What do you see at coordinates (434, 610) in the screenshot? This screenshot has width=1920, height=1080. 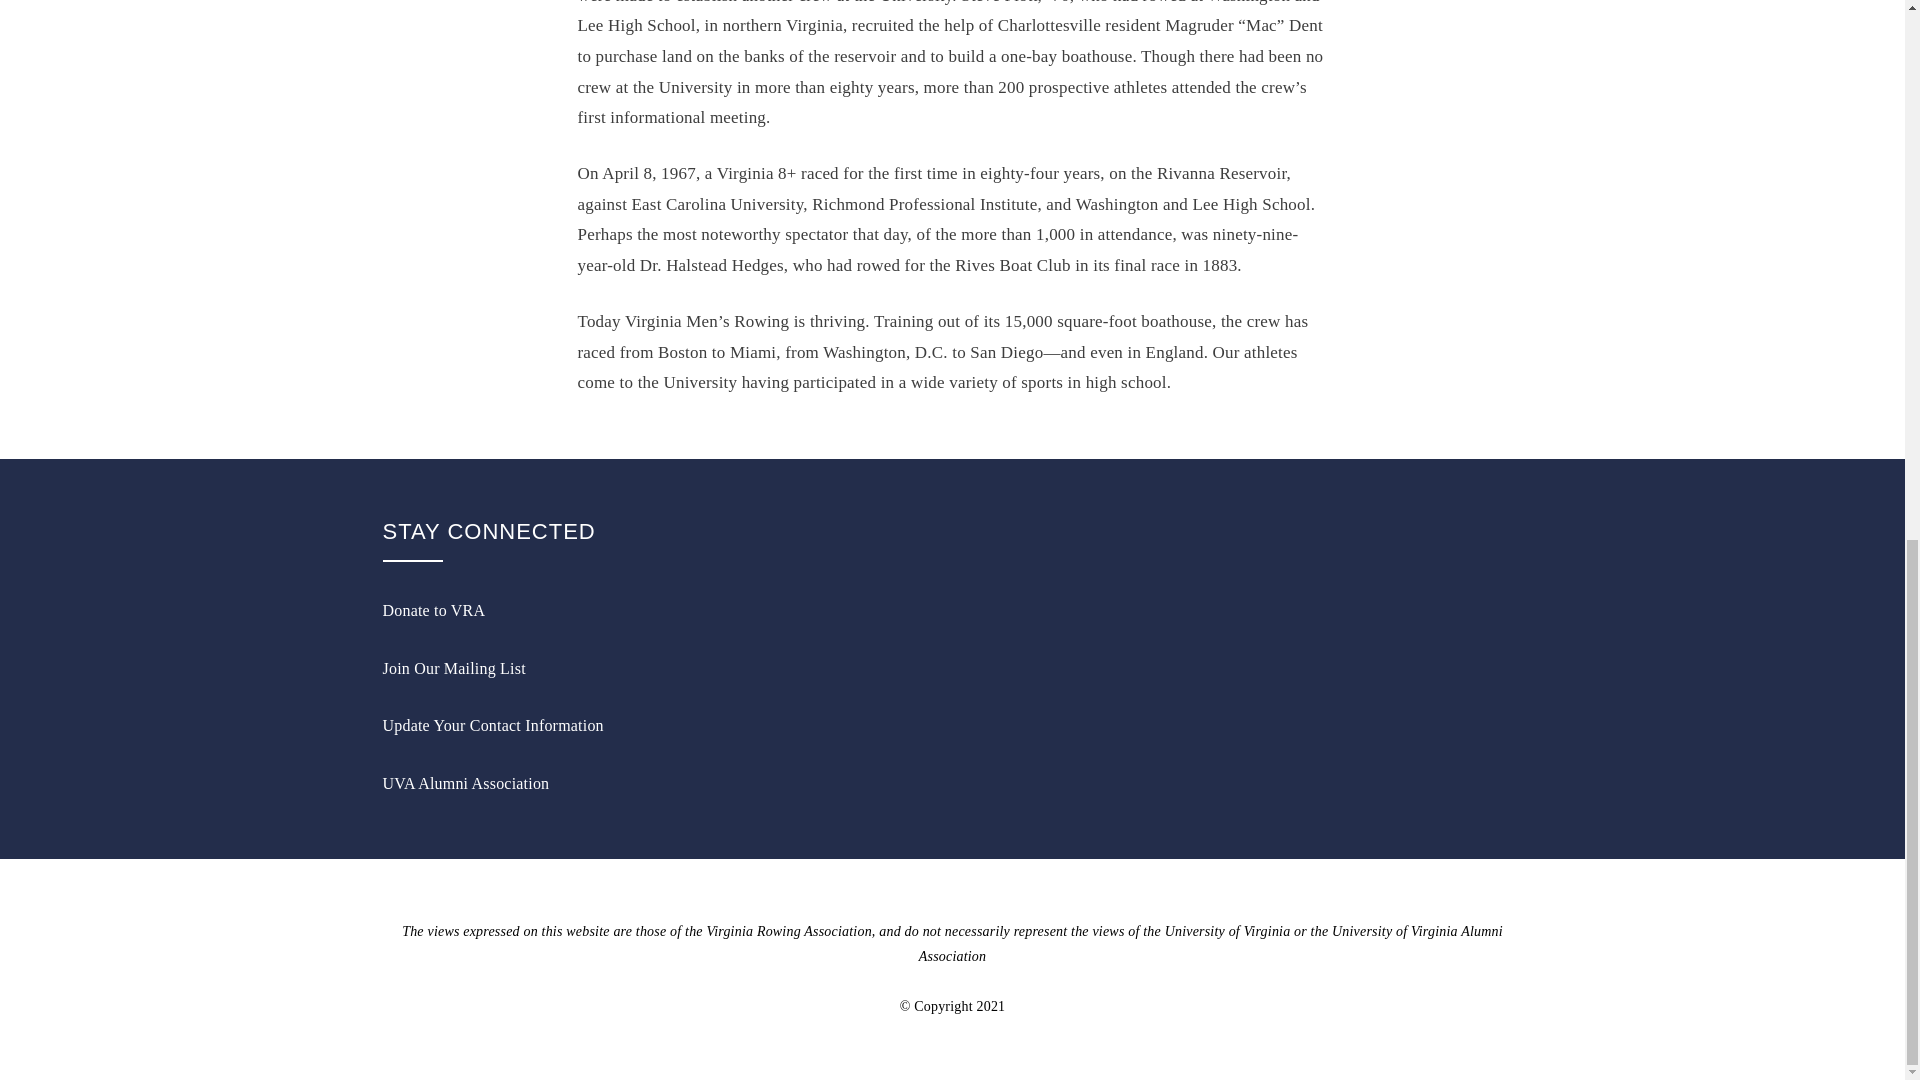 I see `Donate to VRA` at bounding box center [434, 610].